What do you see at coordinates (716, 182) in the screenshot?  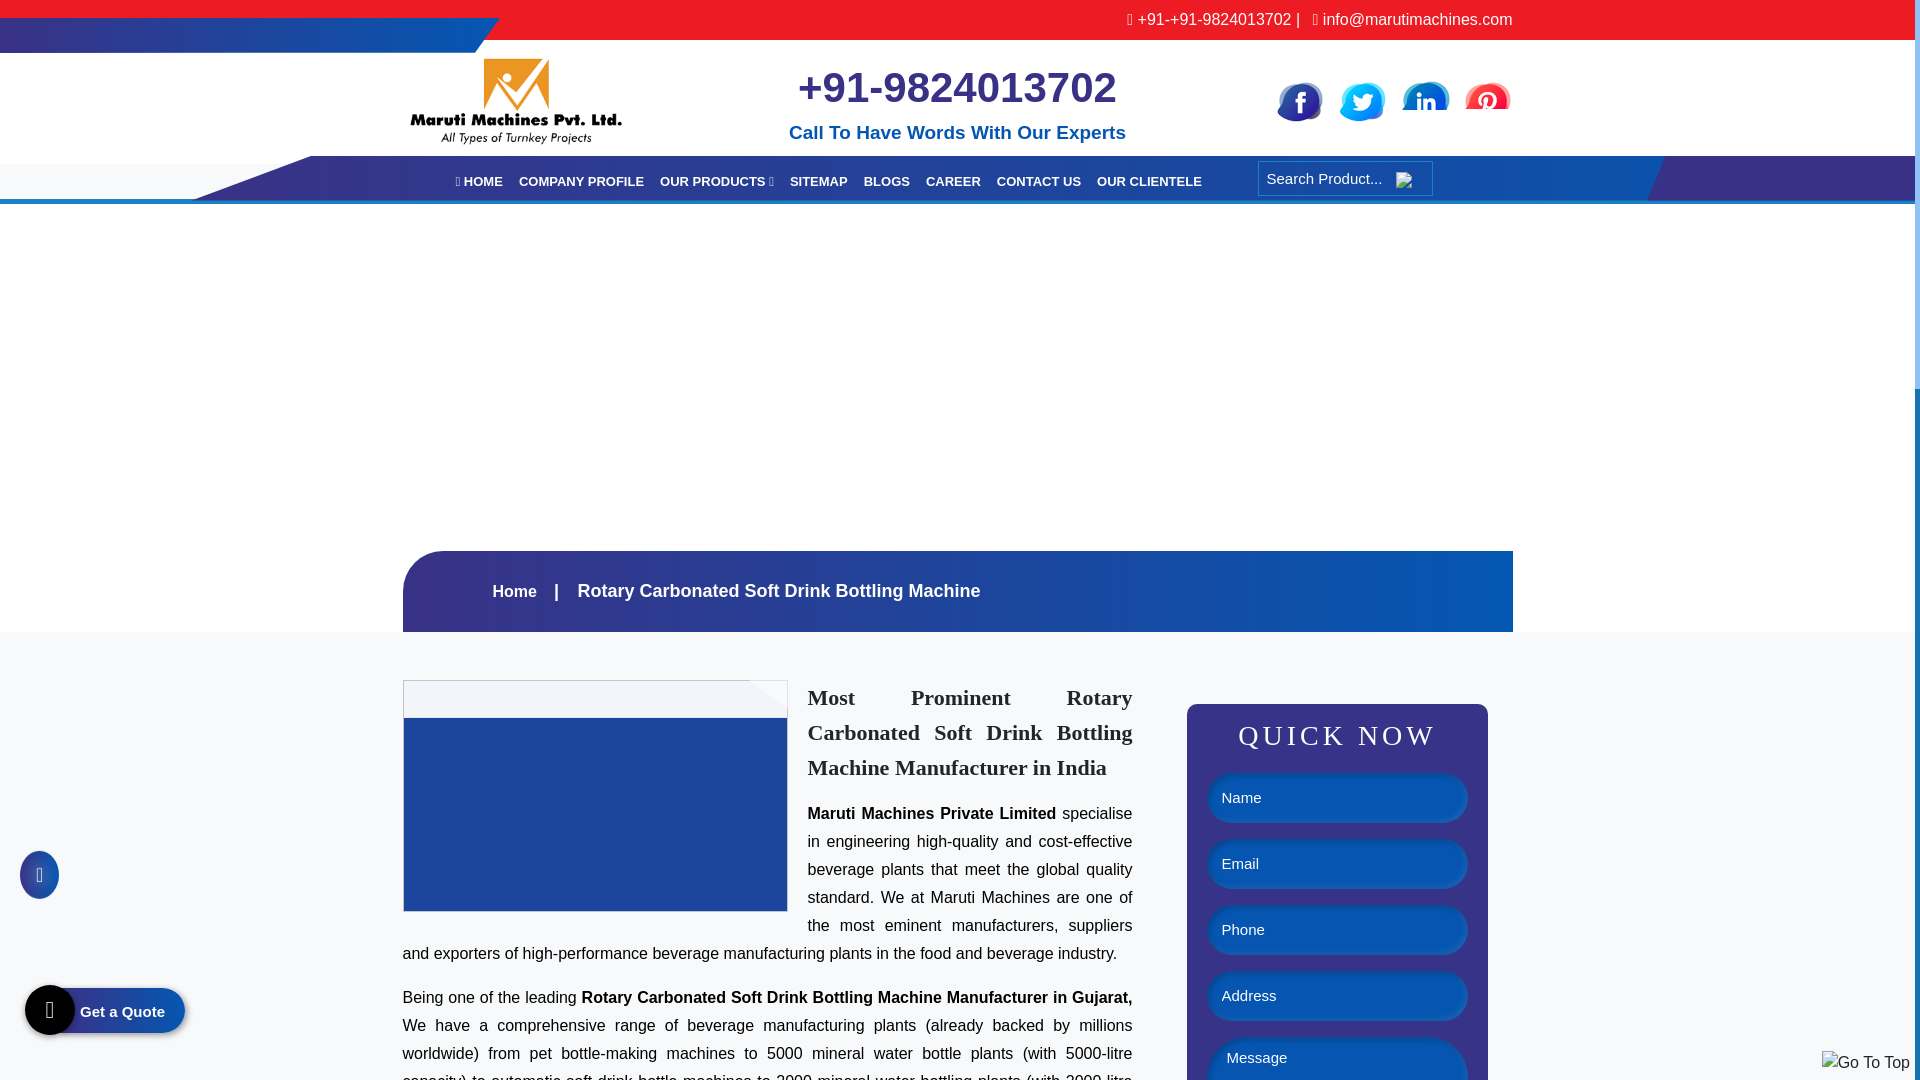 I see `OUR PRODUCTS` at bounding box center [716, 182].